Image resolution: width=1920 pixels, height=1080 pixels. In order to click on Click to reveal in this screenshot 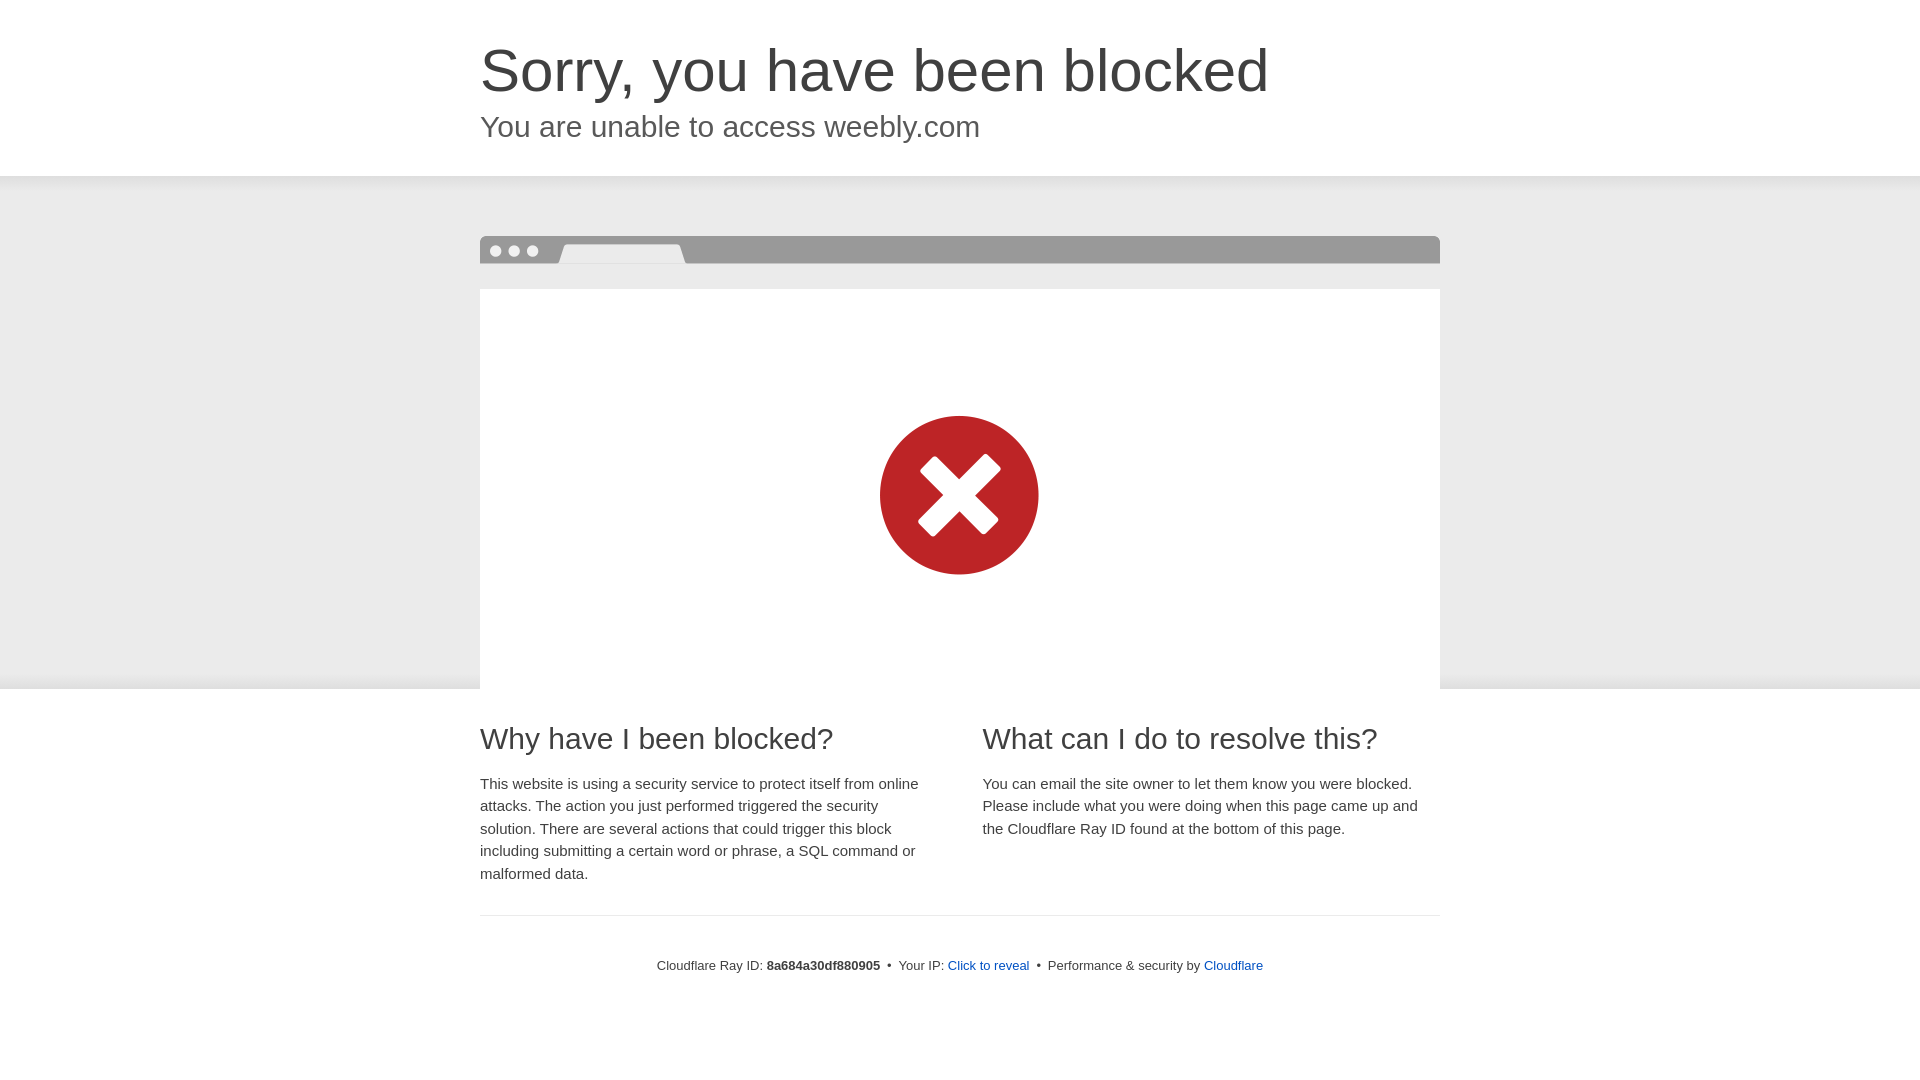, I will do `click(988, 966)`.